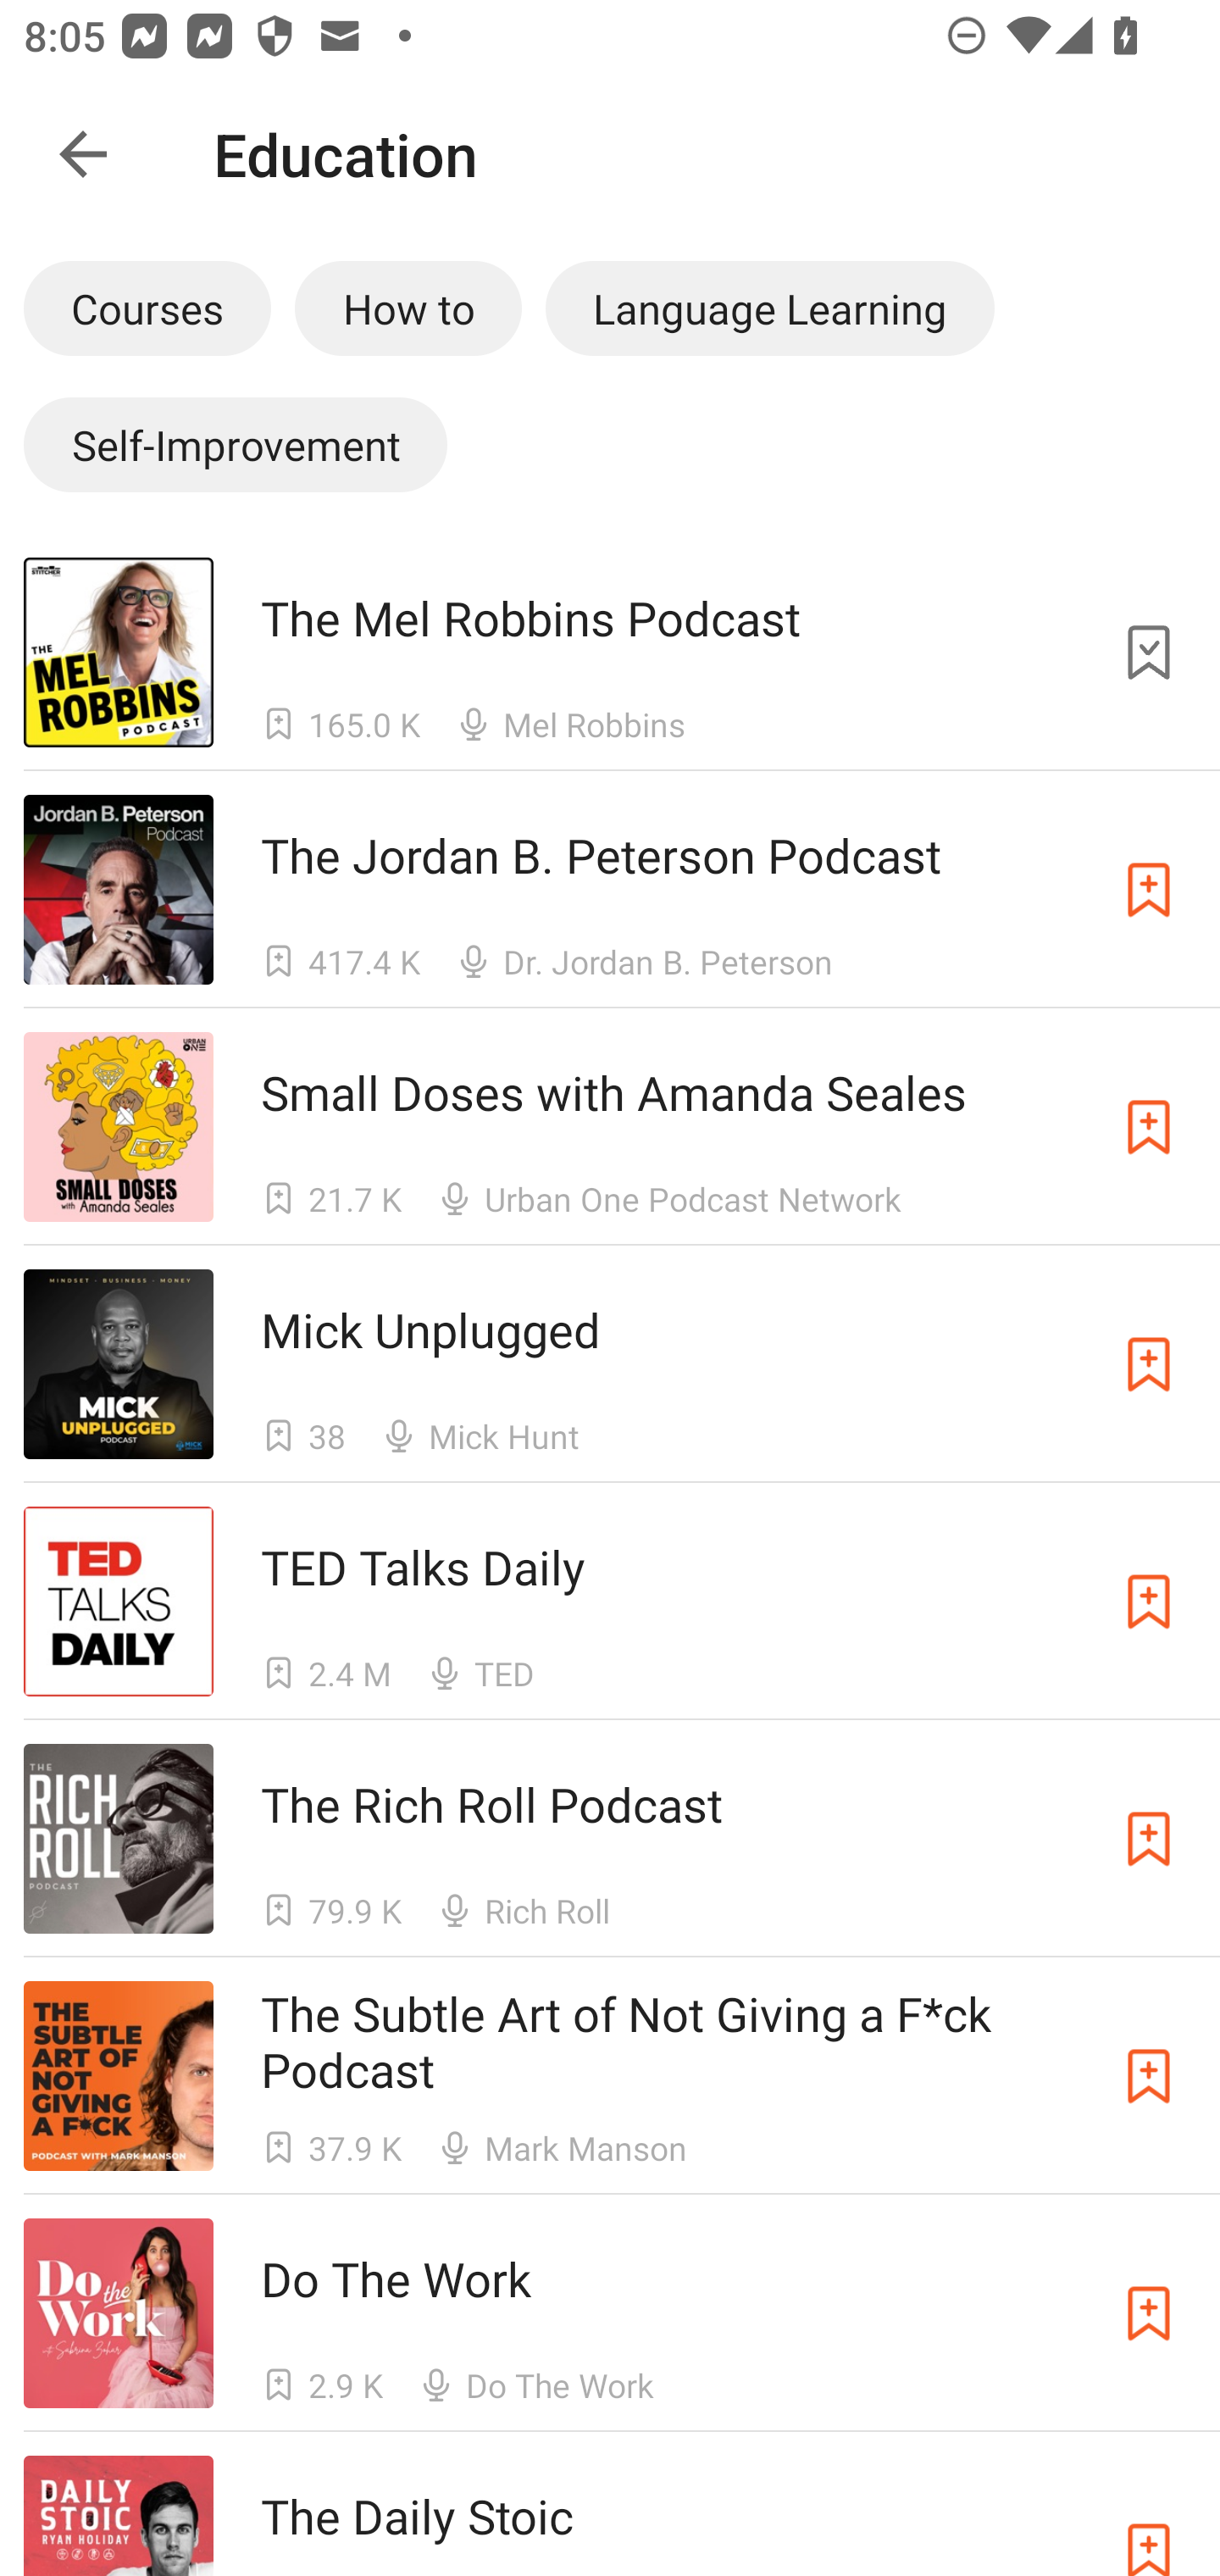 The width and height of the screenshot is (1220, 2576). What do you see at coordinates (610, 2503) in the screenshot?
I see `The Daily Stoic The Daily Stoic Subscribe` at bounding box center [610, 2503].